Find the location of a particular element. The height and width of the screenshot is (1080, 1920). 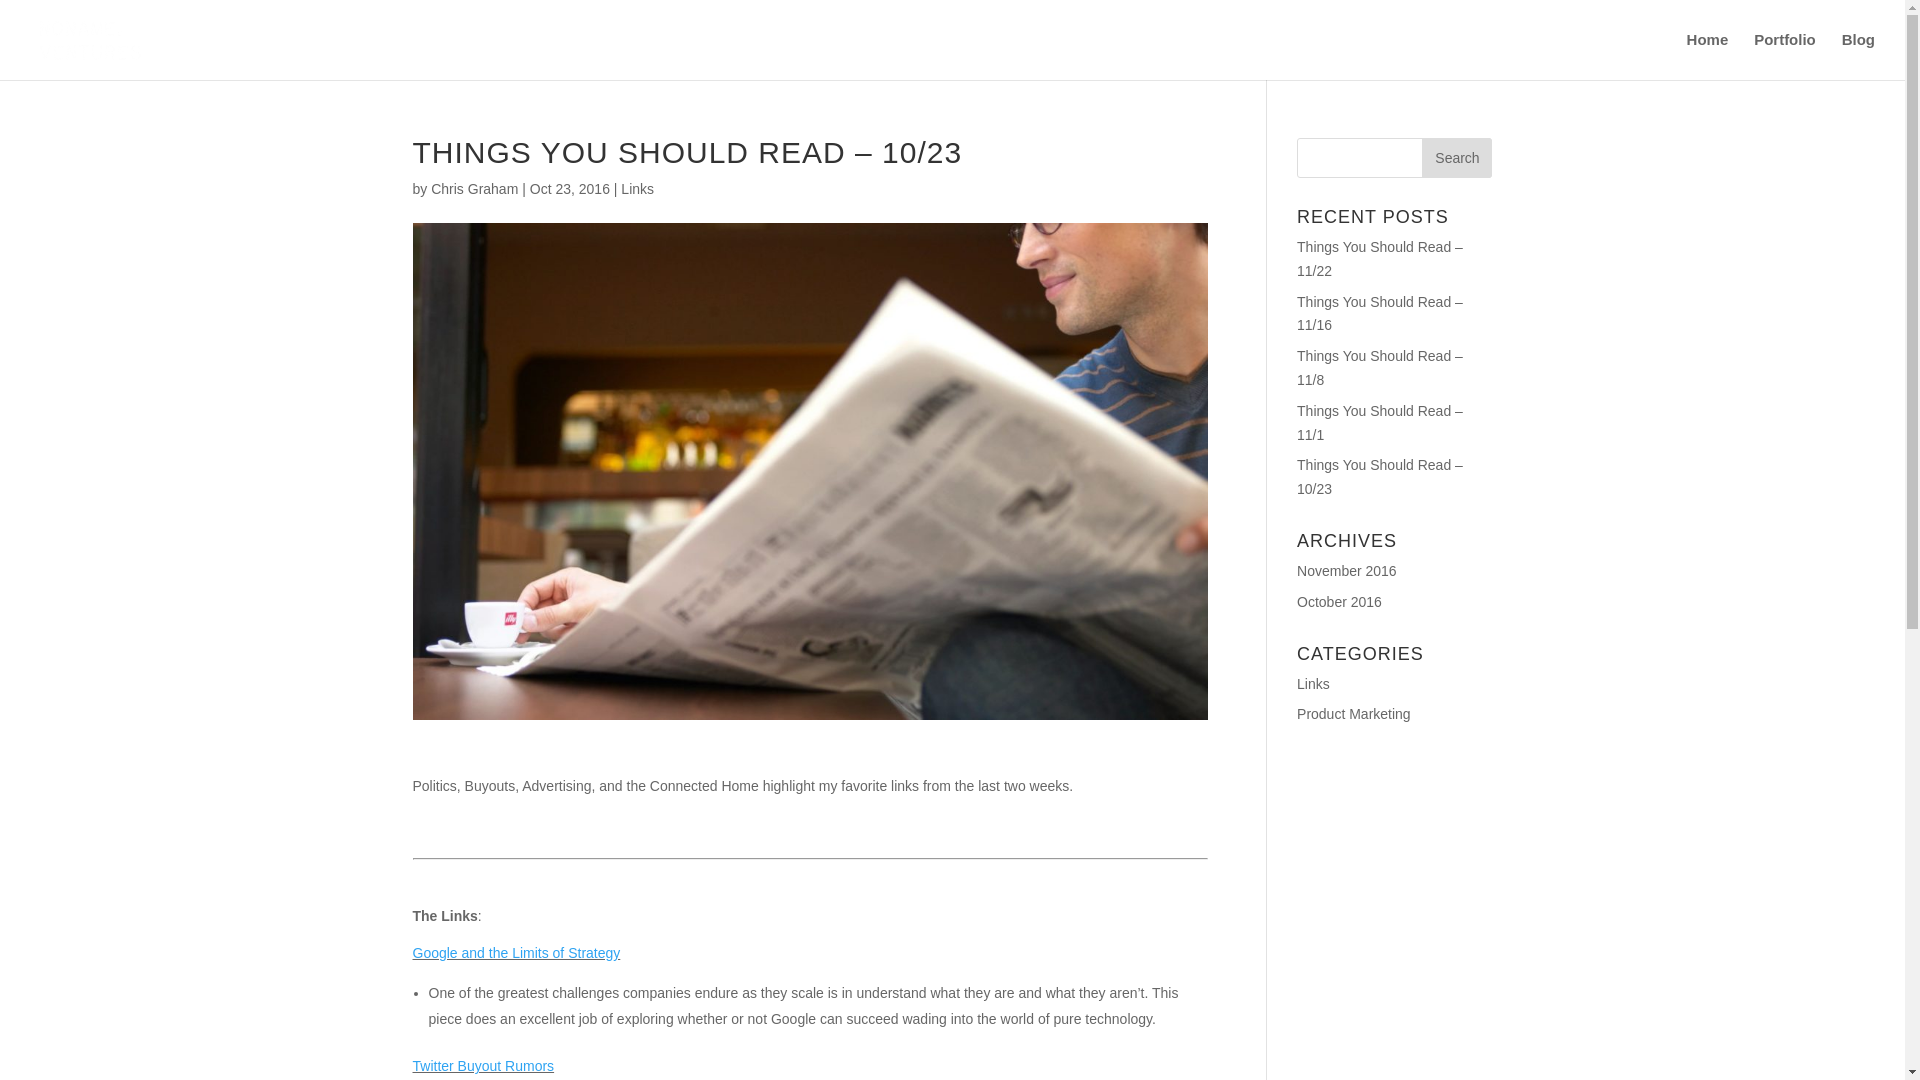

Twitter Buyout Rumors is located at coordinates (483, 1066).